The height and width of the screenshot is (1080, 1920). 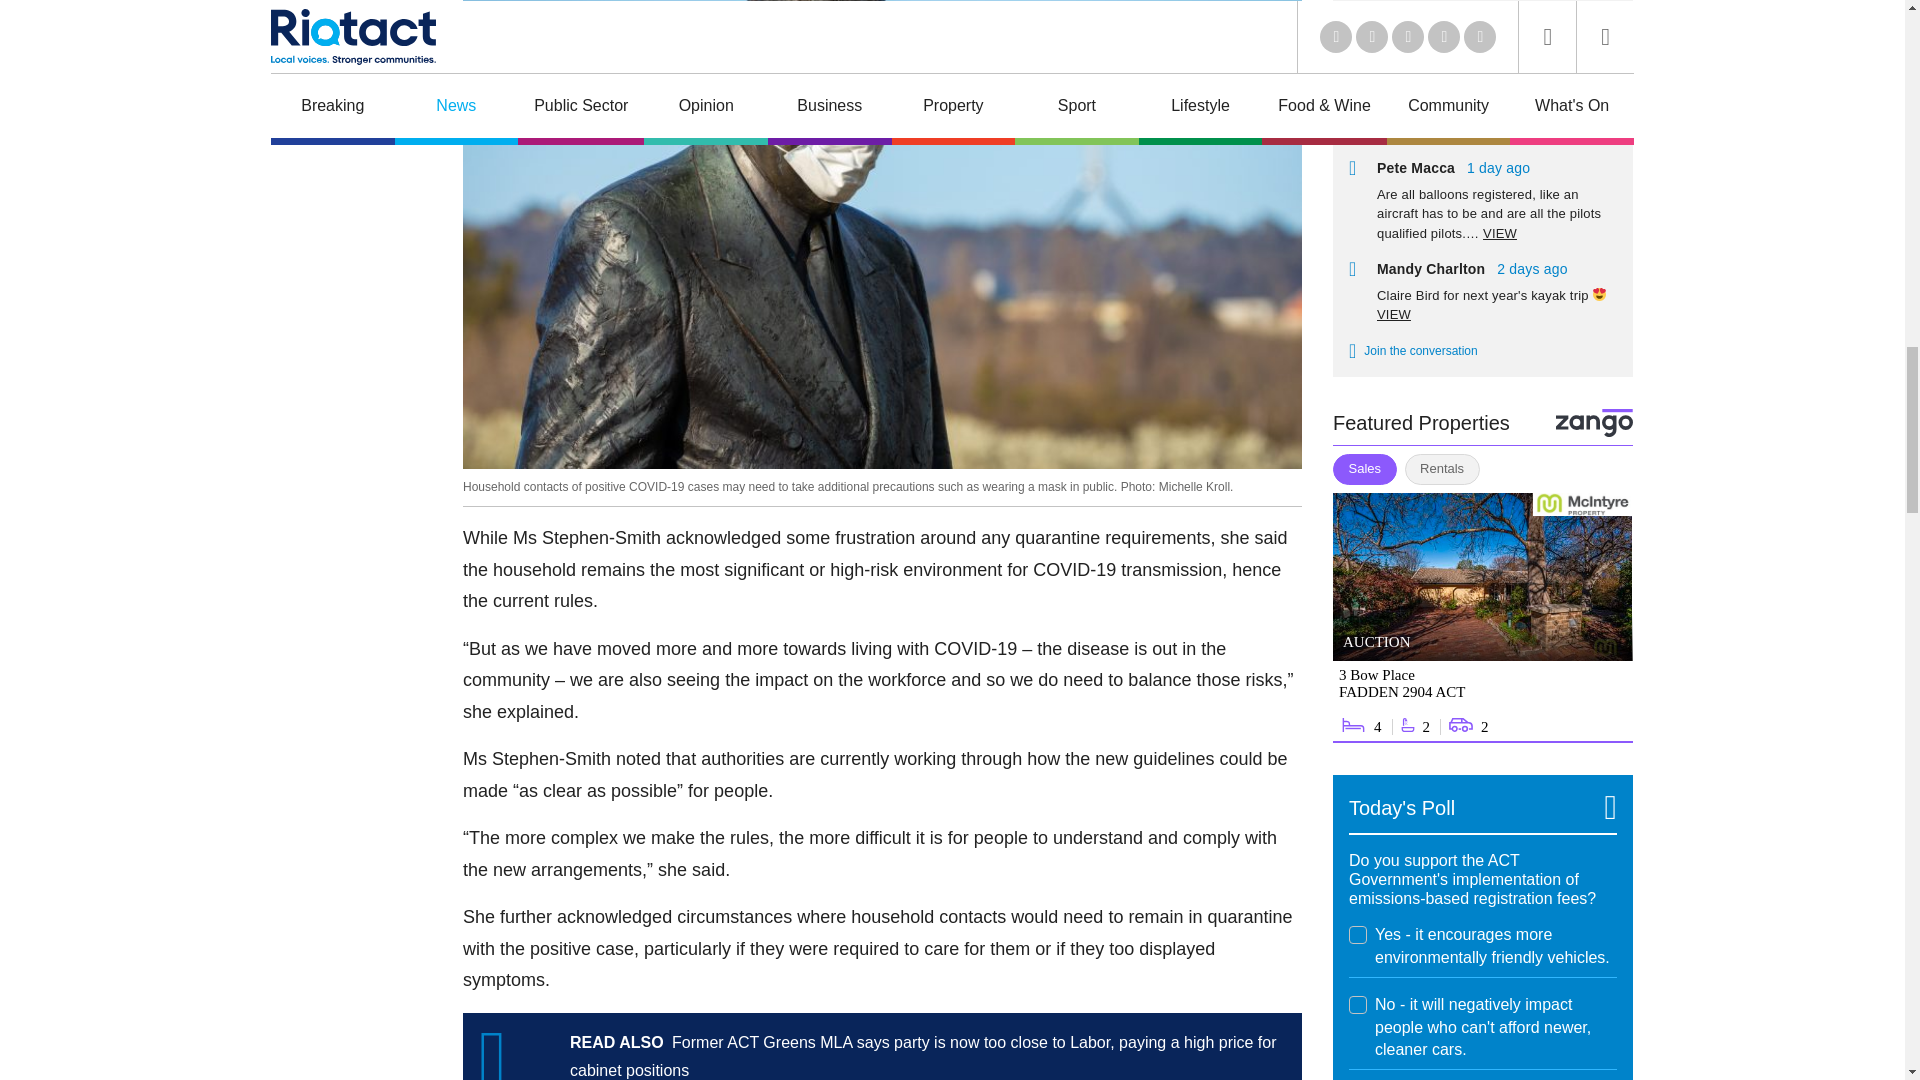 I want to click on 2042, so click(x=1358, y=1004).